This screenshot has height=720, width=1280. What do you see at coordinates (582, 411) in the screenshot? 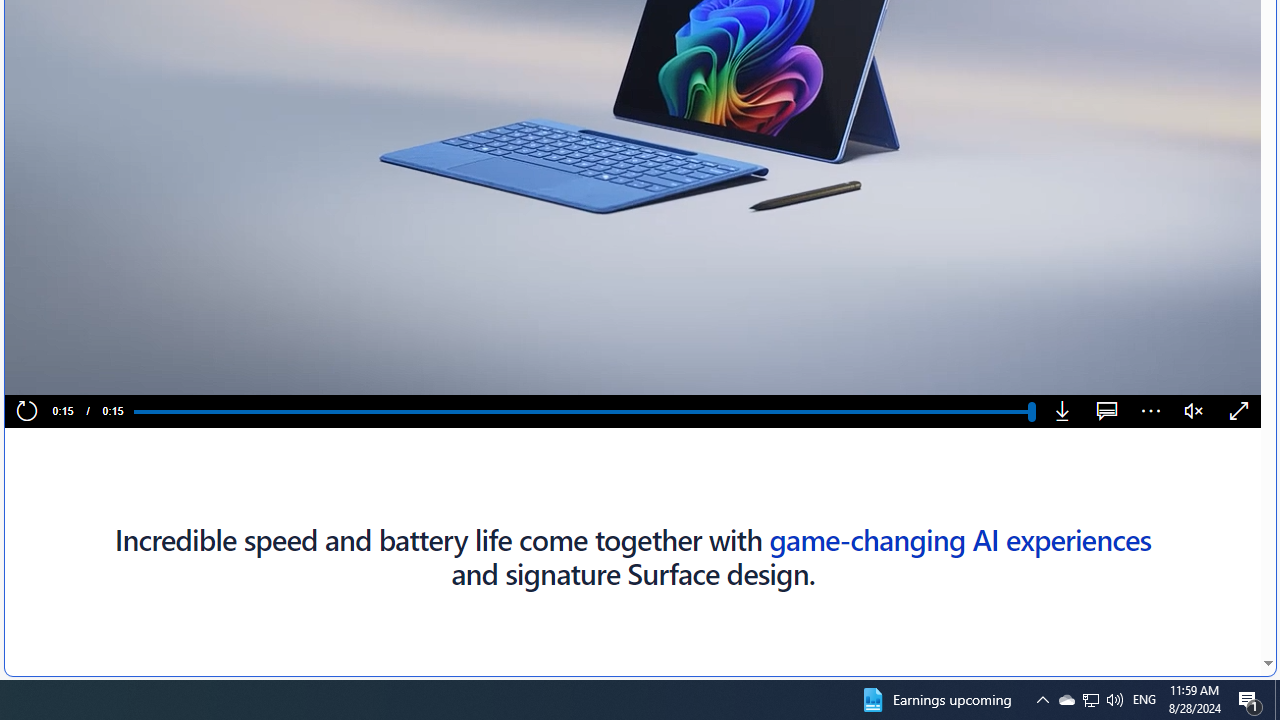
I see `Progress Bar` at bounding box center [582, 411].